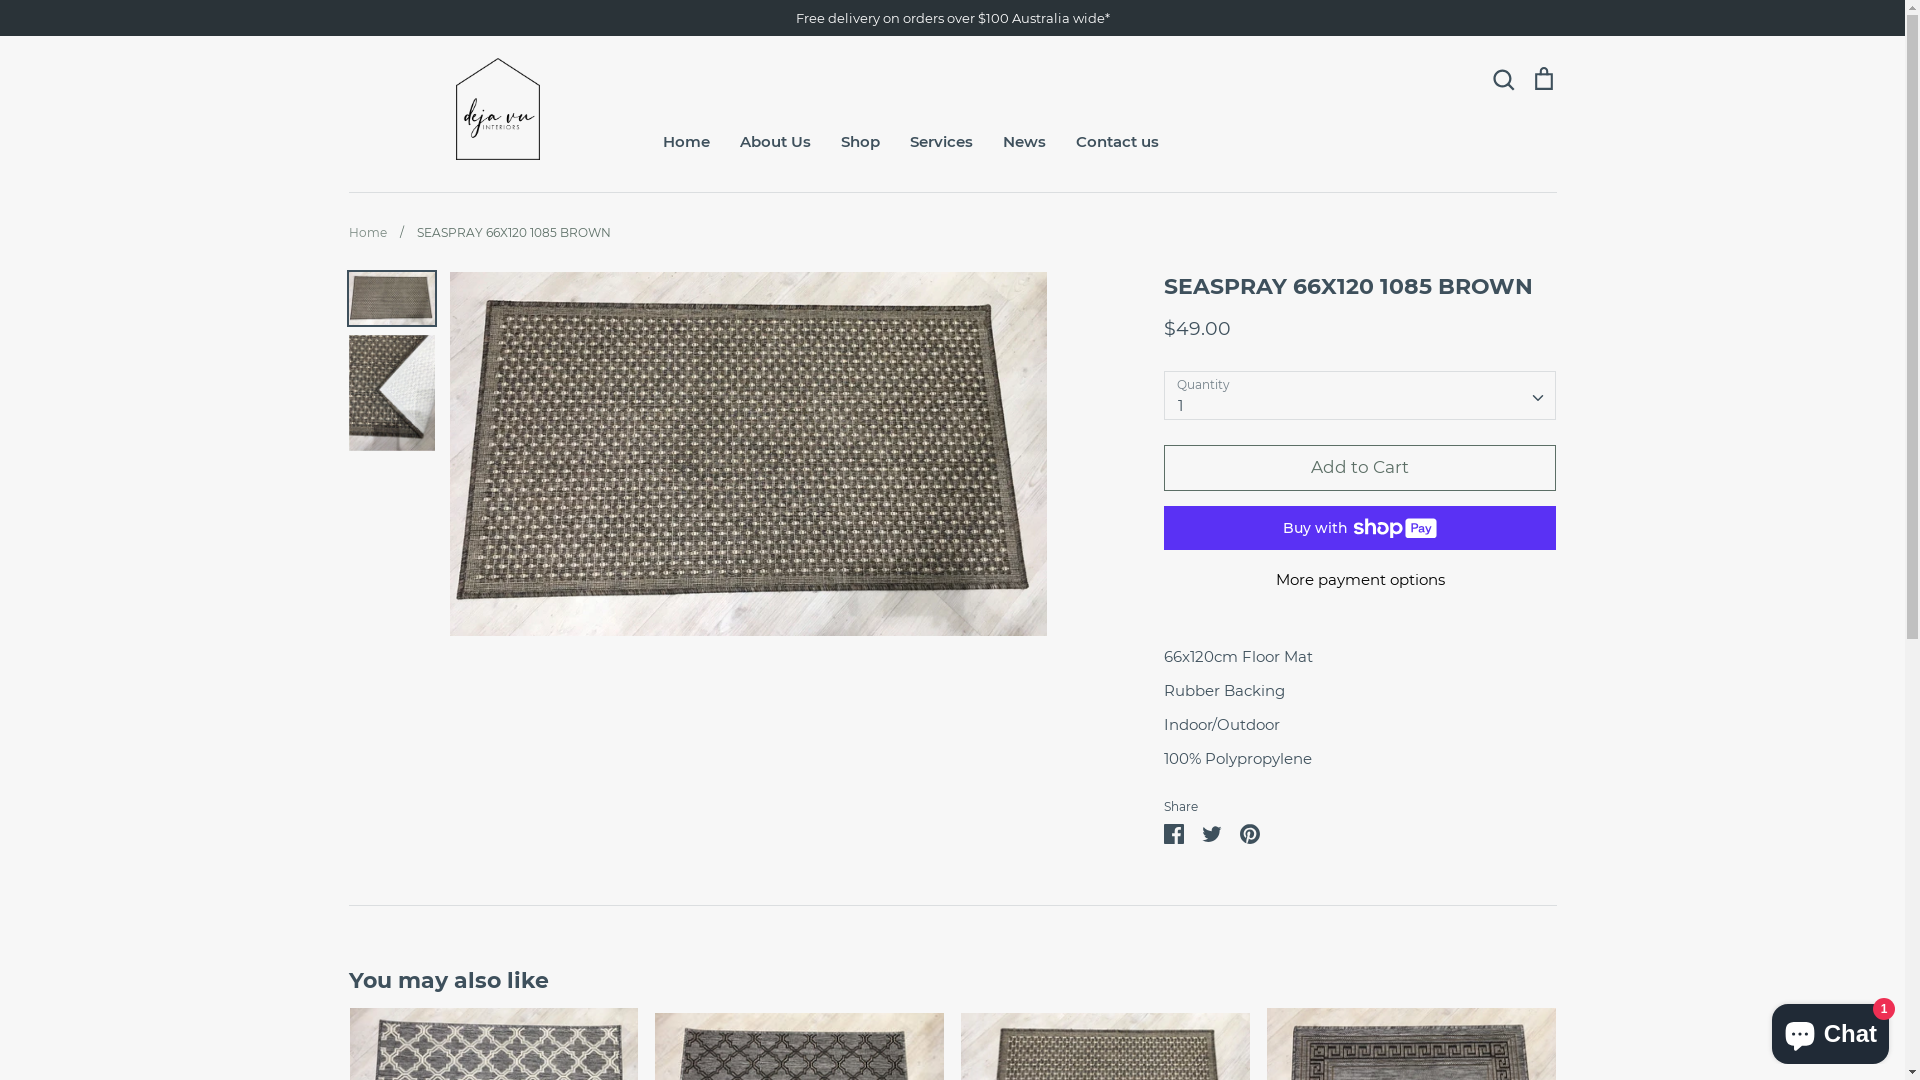 The image size is (1920, 1080). Describe the element at coordinates (1212, 831) in the screenshot. I see `Share on Twitter` at that location.